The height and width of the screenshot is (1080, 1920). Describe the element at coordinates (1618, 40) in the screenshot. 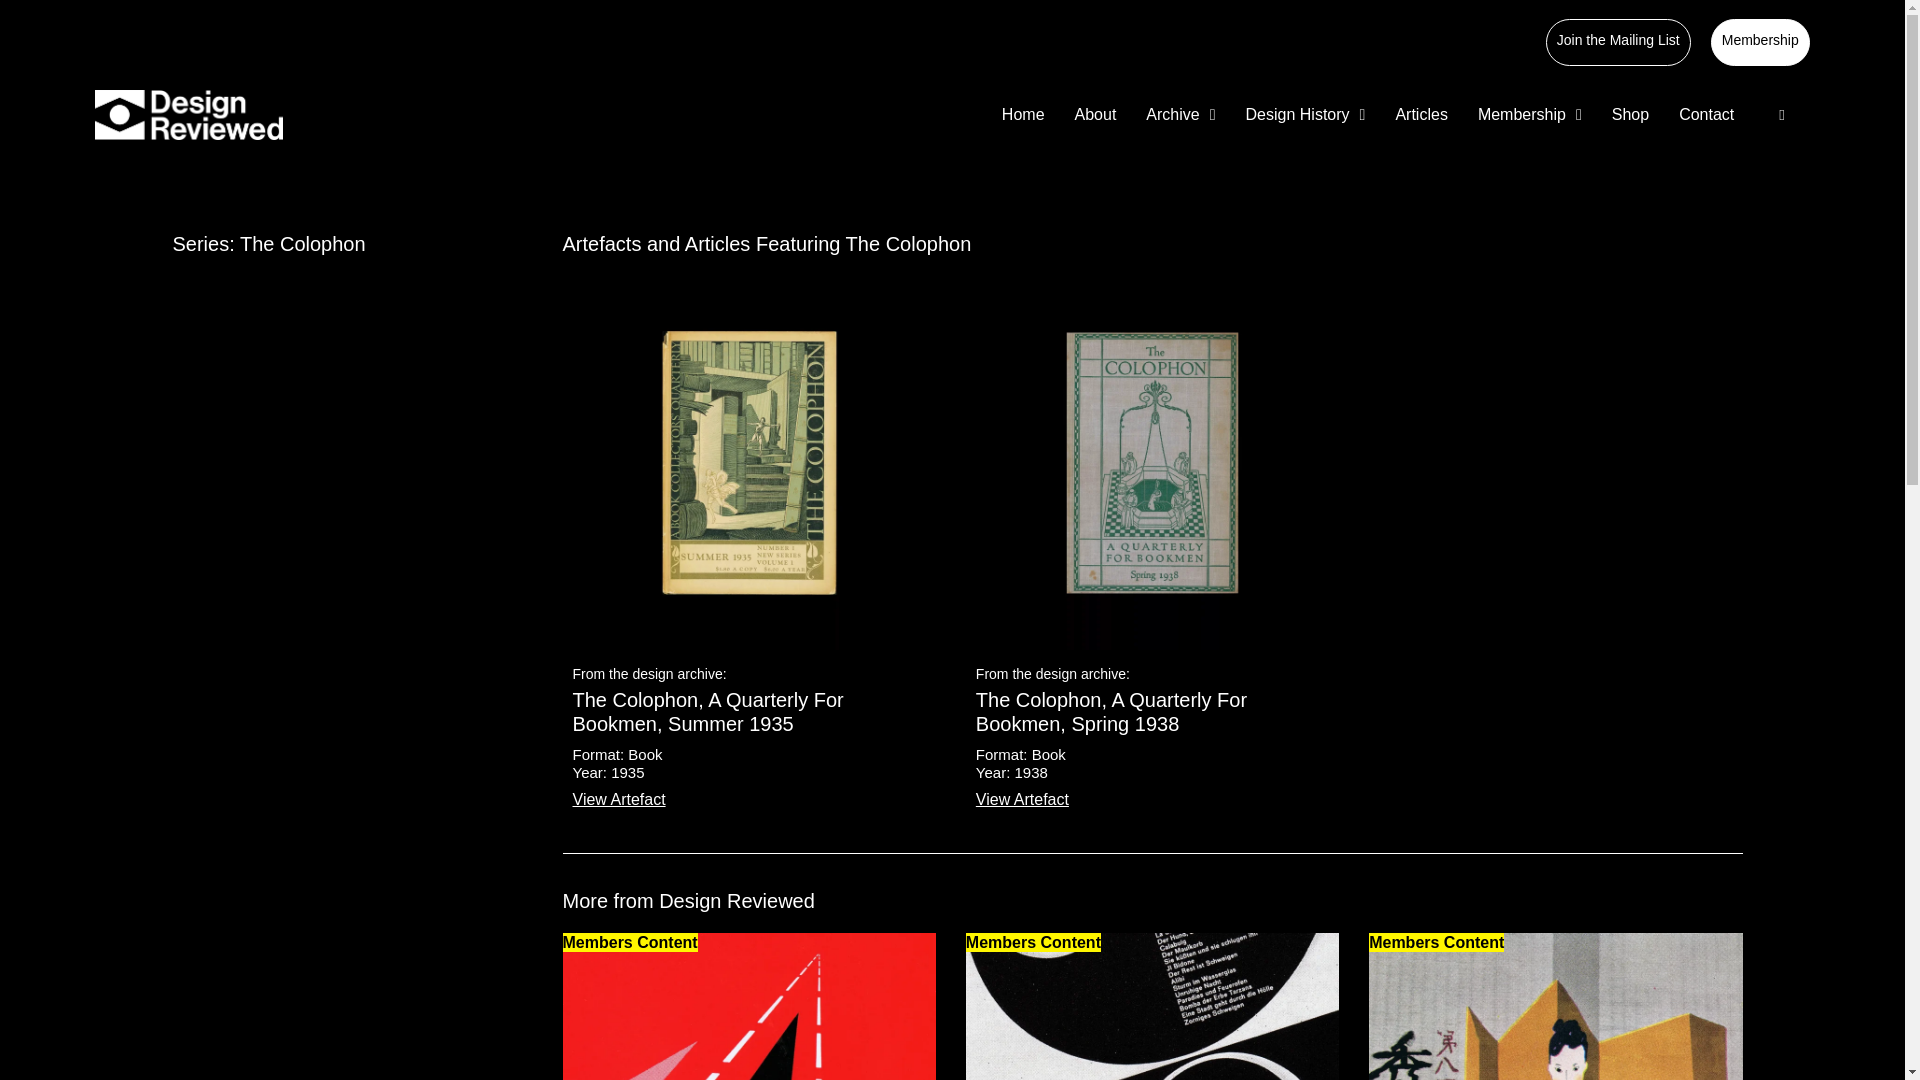

I see `Join the Mailing List` at that location.